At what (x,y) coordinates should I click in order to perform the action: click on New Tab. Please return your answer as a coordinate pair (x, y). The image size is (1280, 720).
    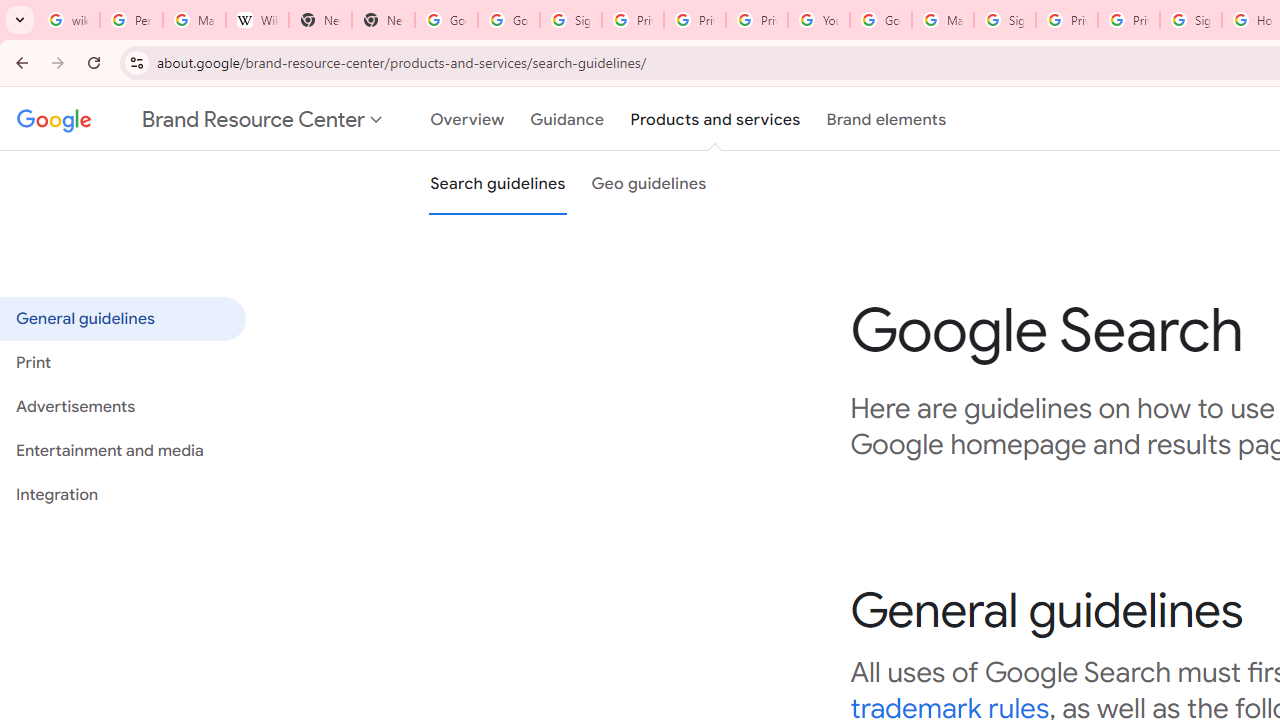
    Looking at the image, I should click on (320, 20).